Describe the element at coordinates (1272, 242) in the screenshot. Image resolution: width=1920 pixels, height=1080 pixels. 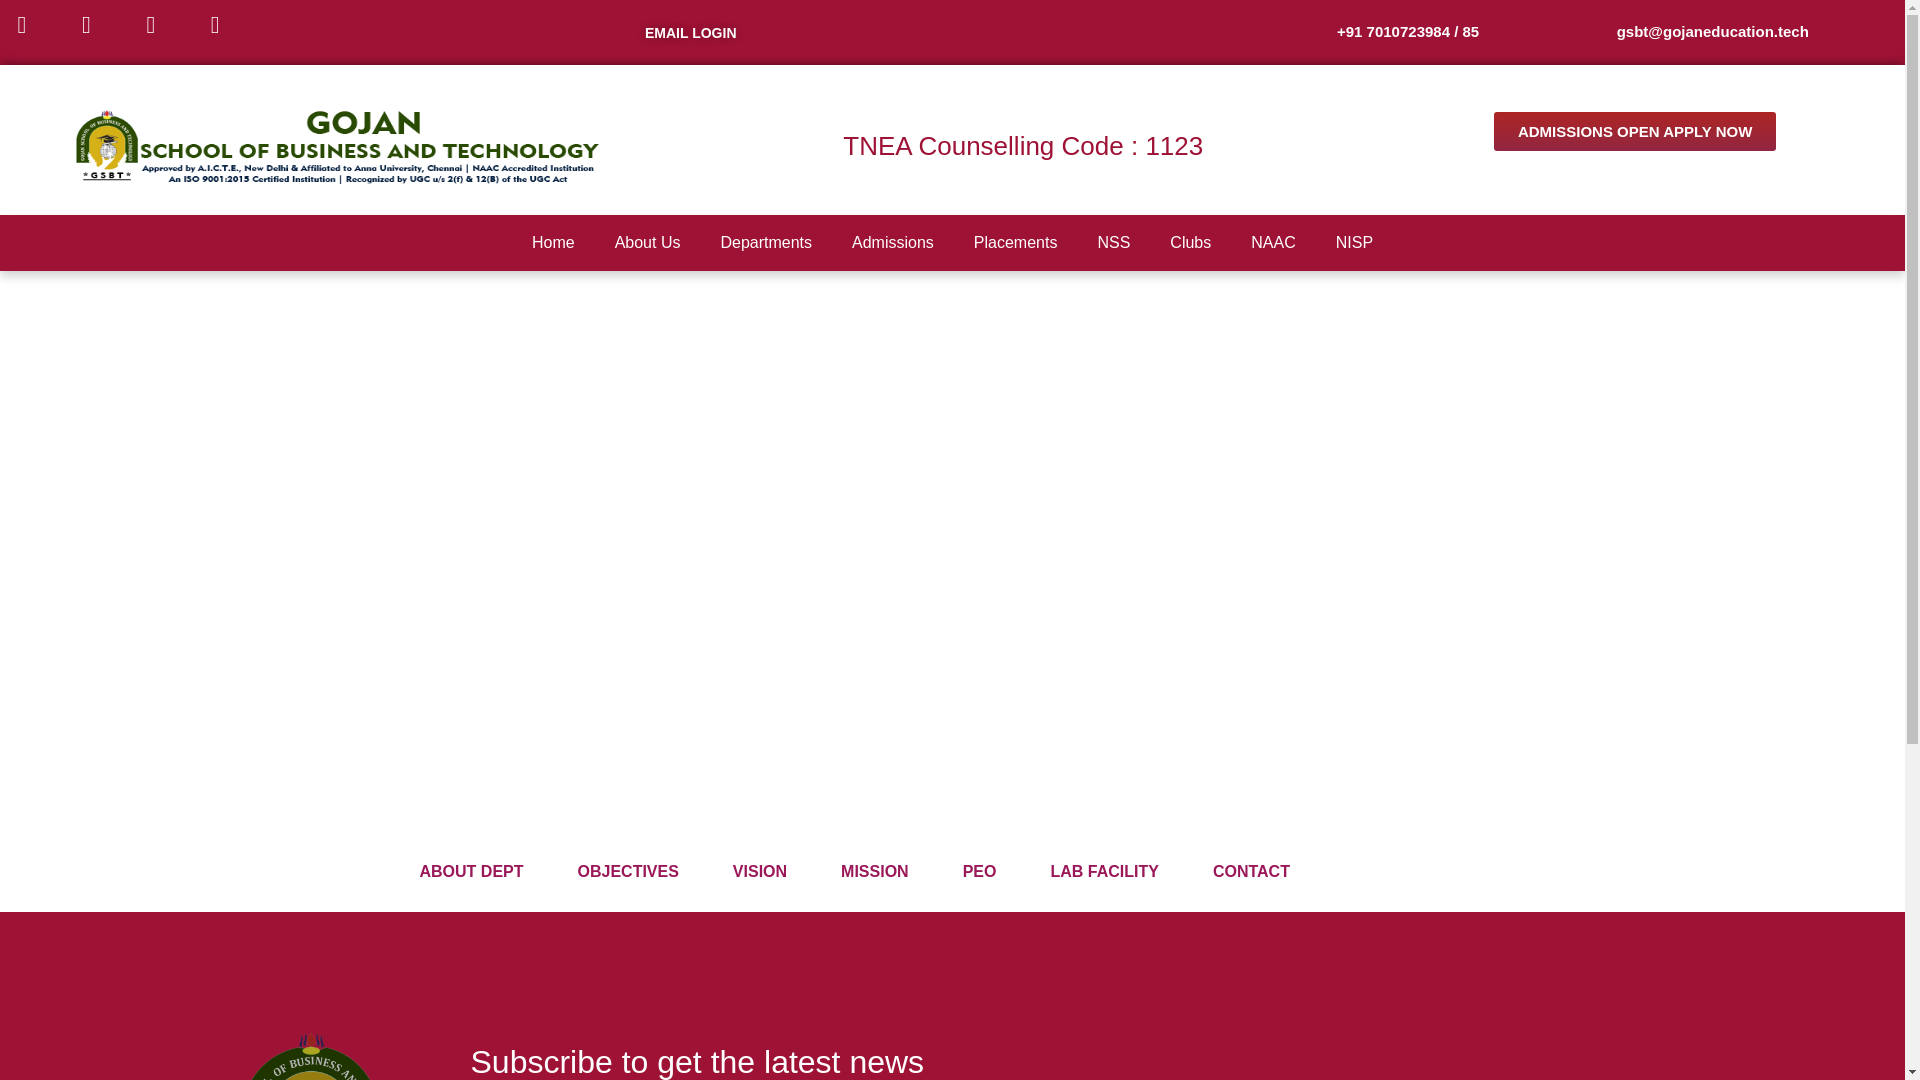
I see `NAAC` at that location.